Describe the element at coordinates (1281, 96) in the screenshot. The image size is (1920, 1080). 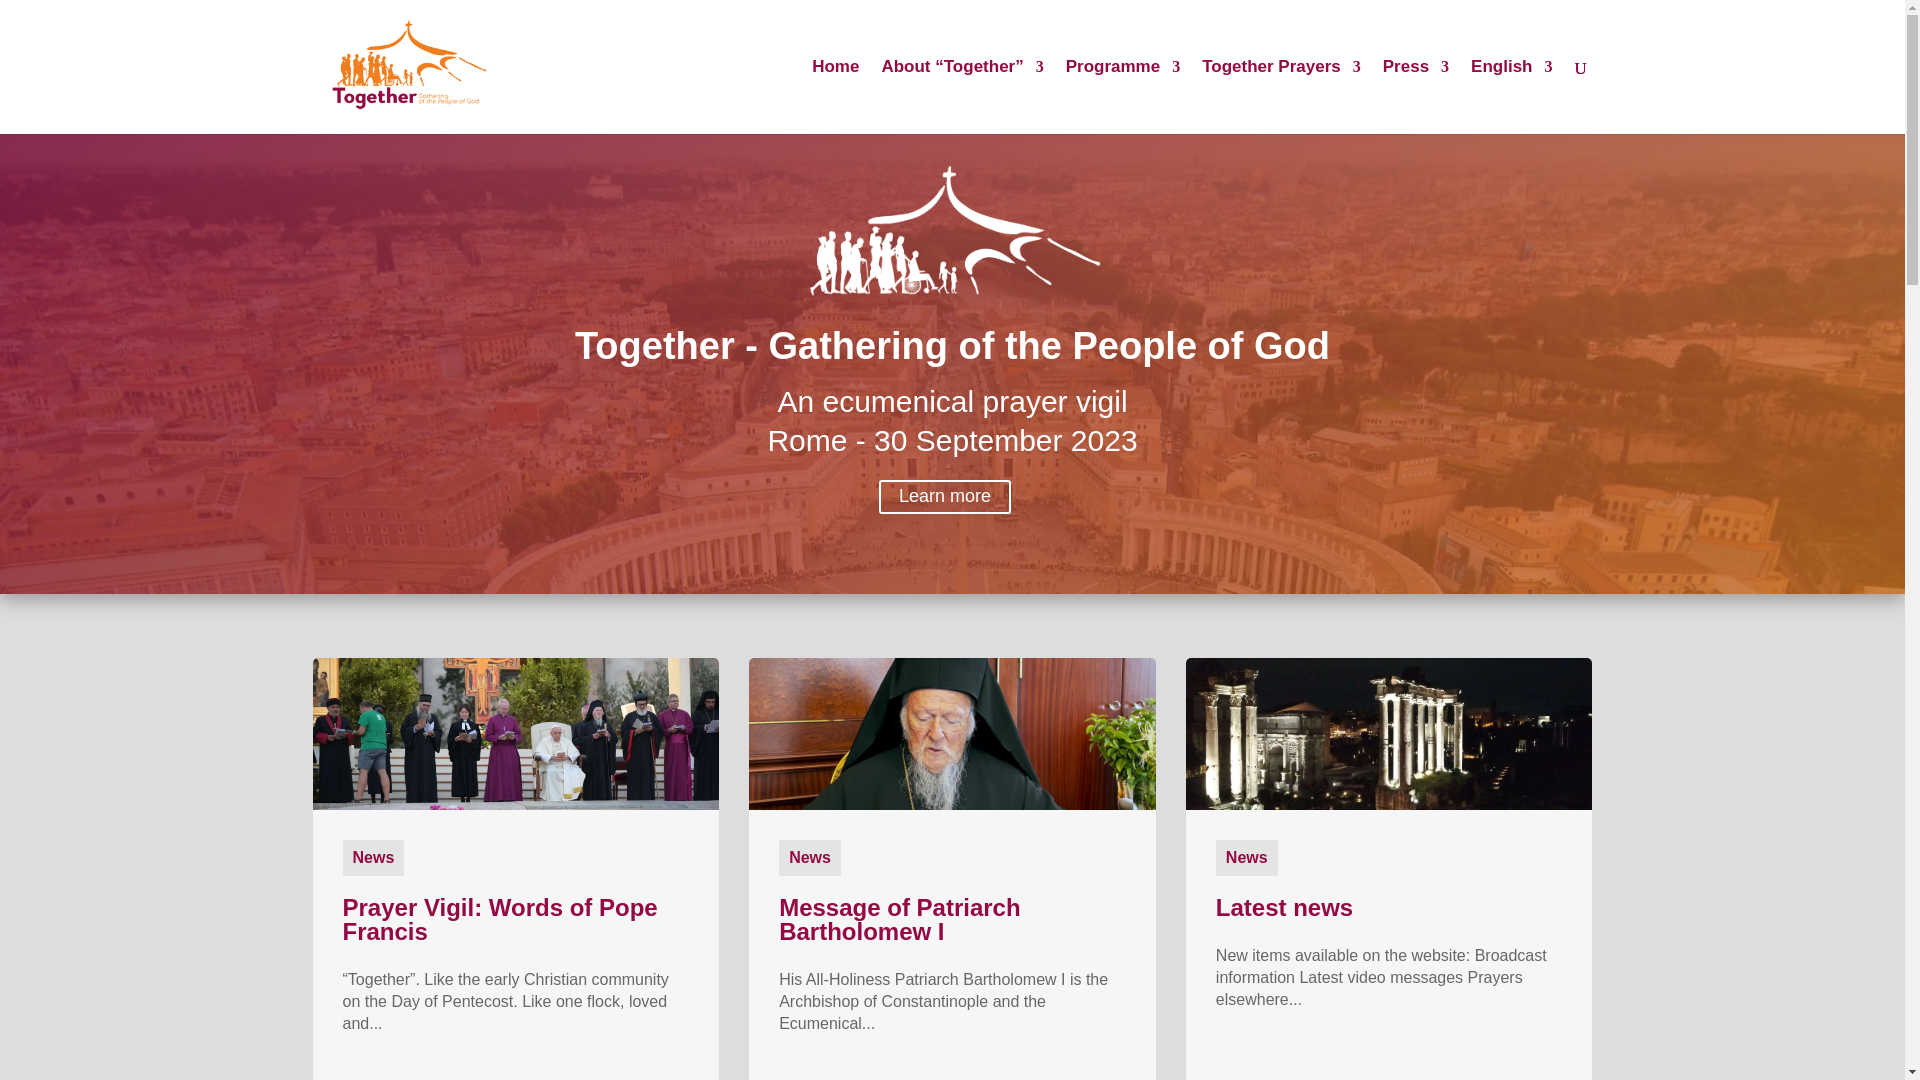
I see `Together Prayers` at that location.